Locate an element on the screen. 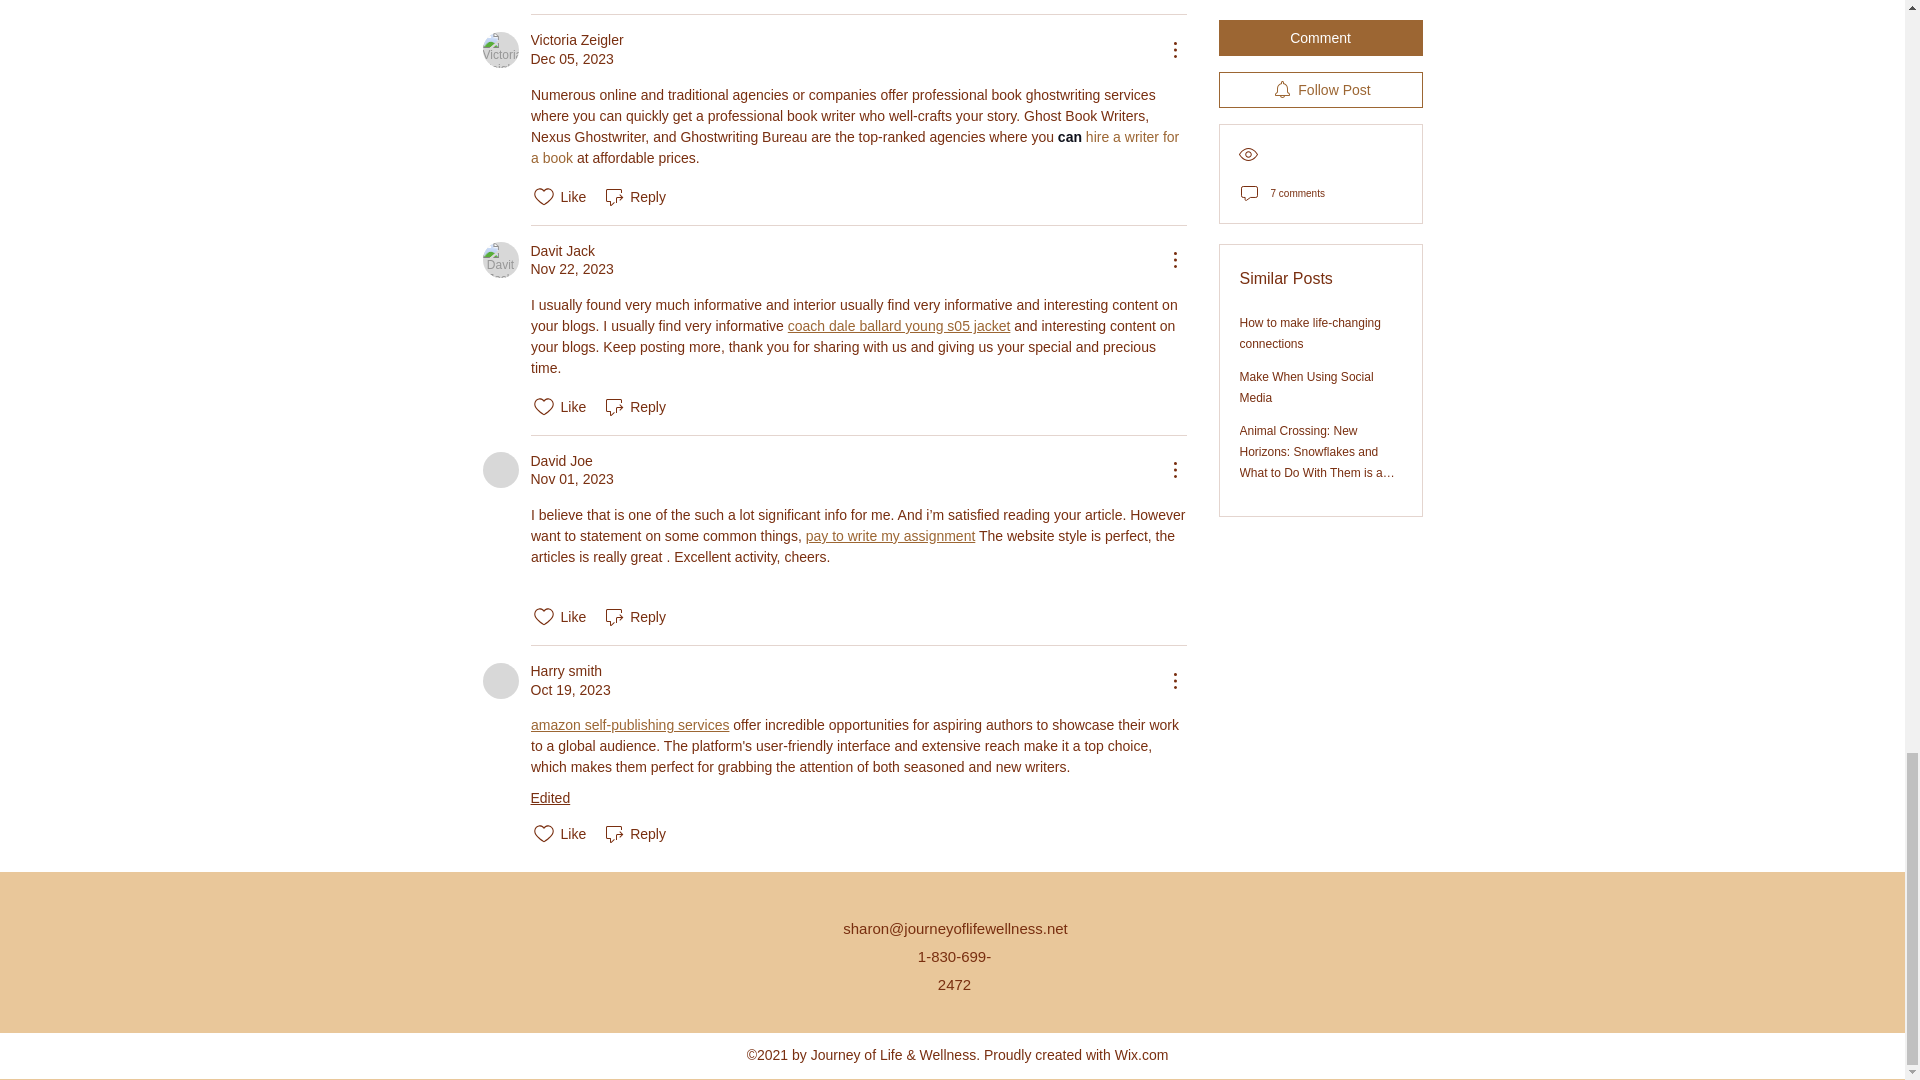  Victoria Zeigler is located at coordinates (576, 40).